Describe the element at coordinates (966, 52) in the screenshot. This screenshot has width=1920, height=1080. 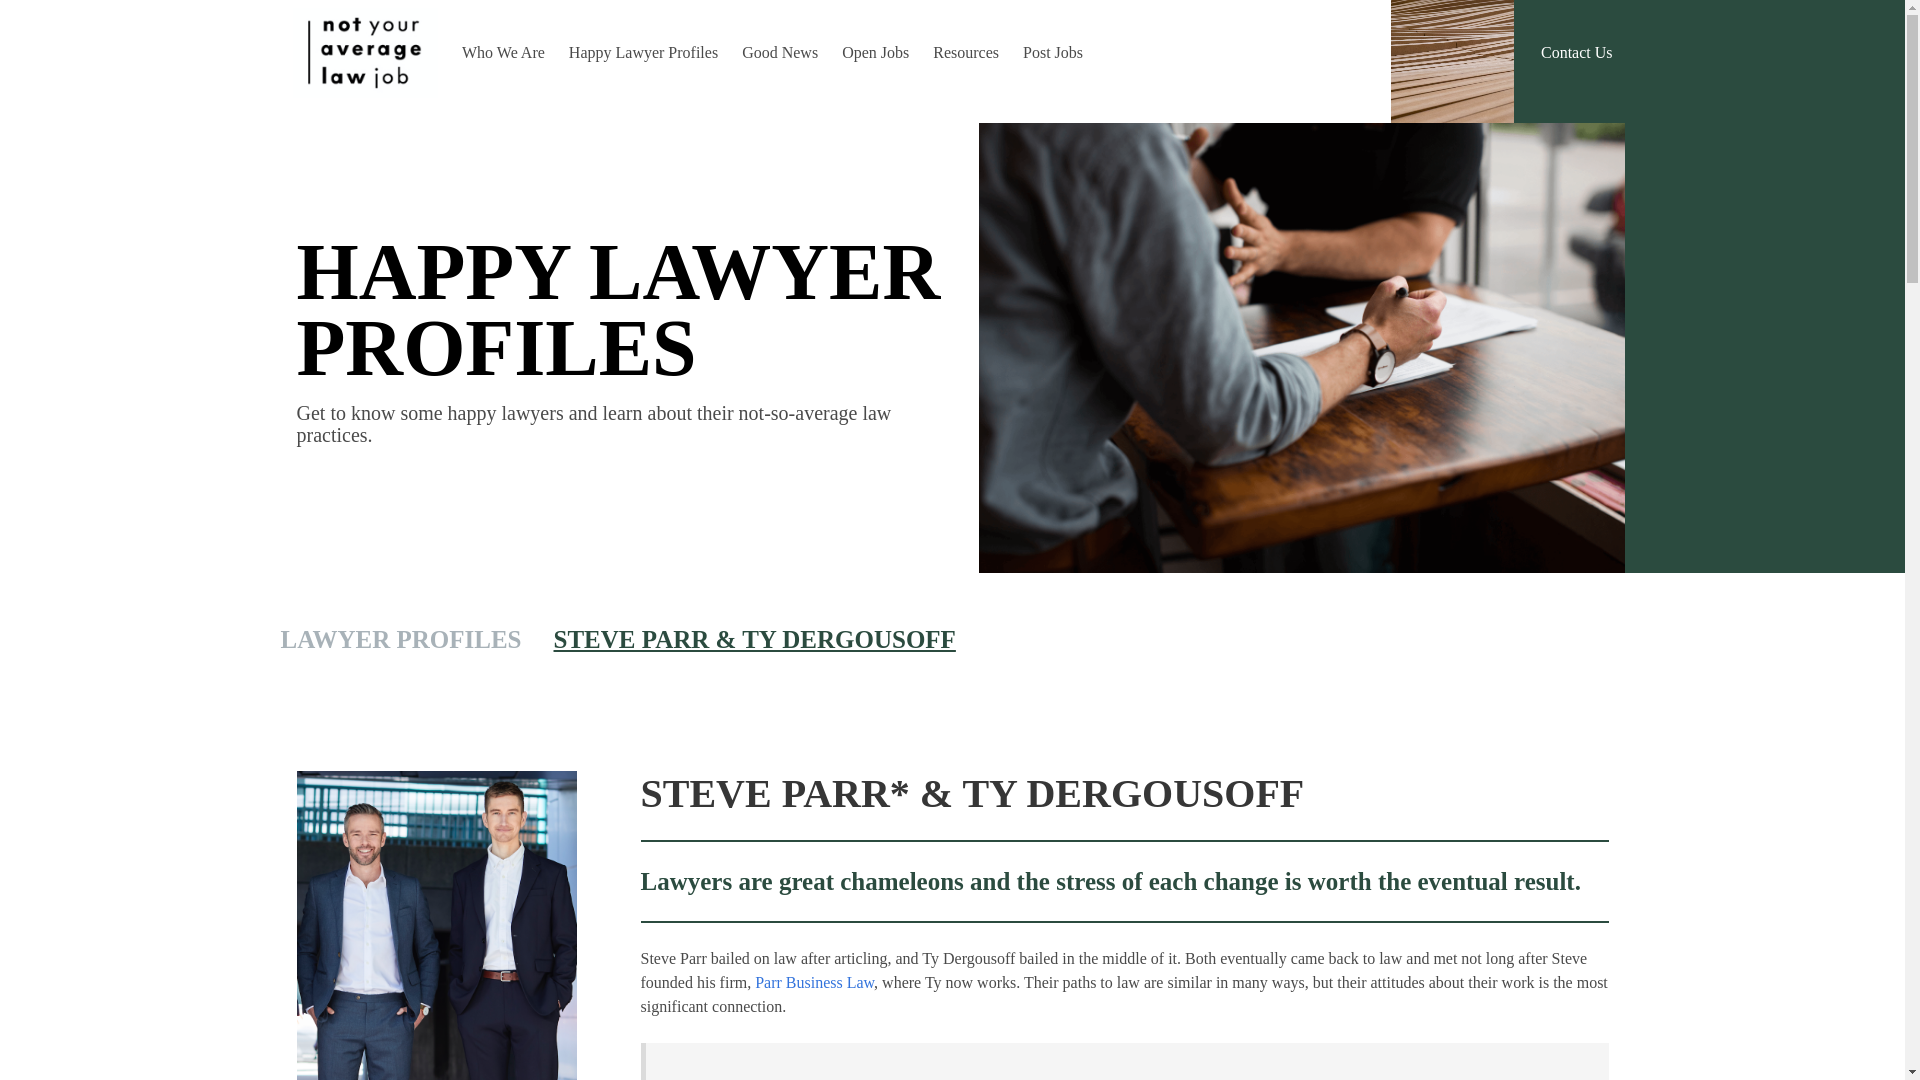
I see `Resources` at that location.